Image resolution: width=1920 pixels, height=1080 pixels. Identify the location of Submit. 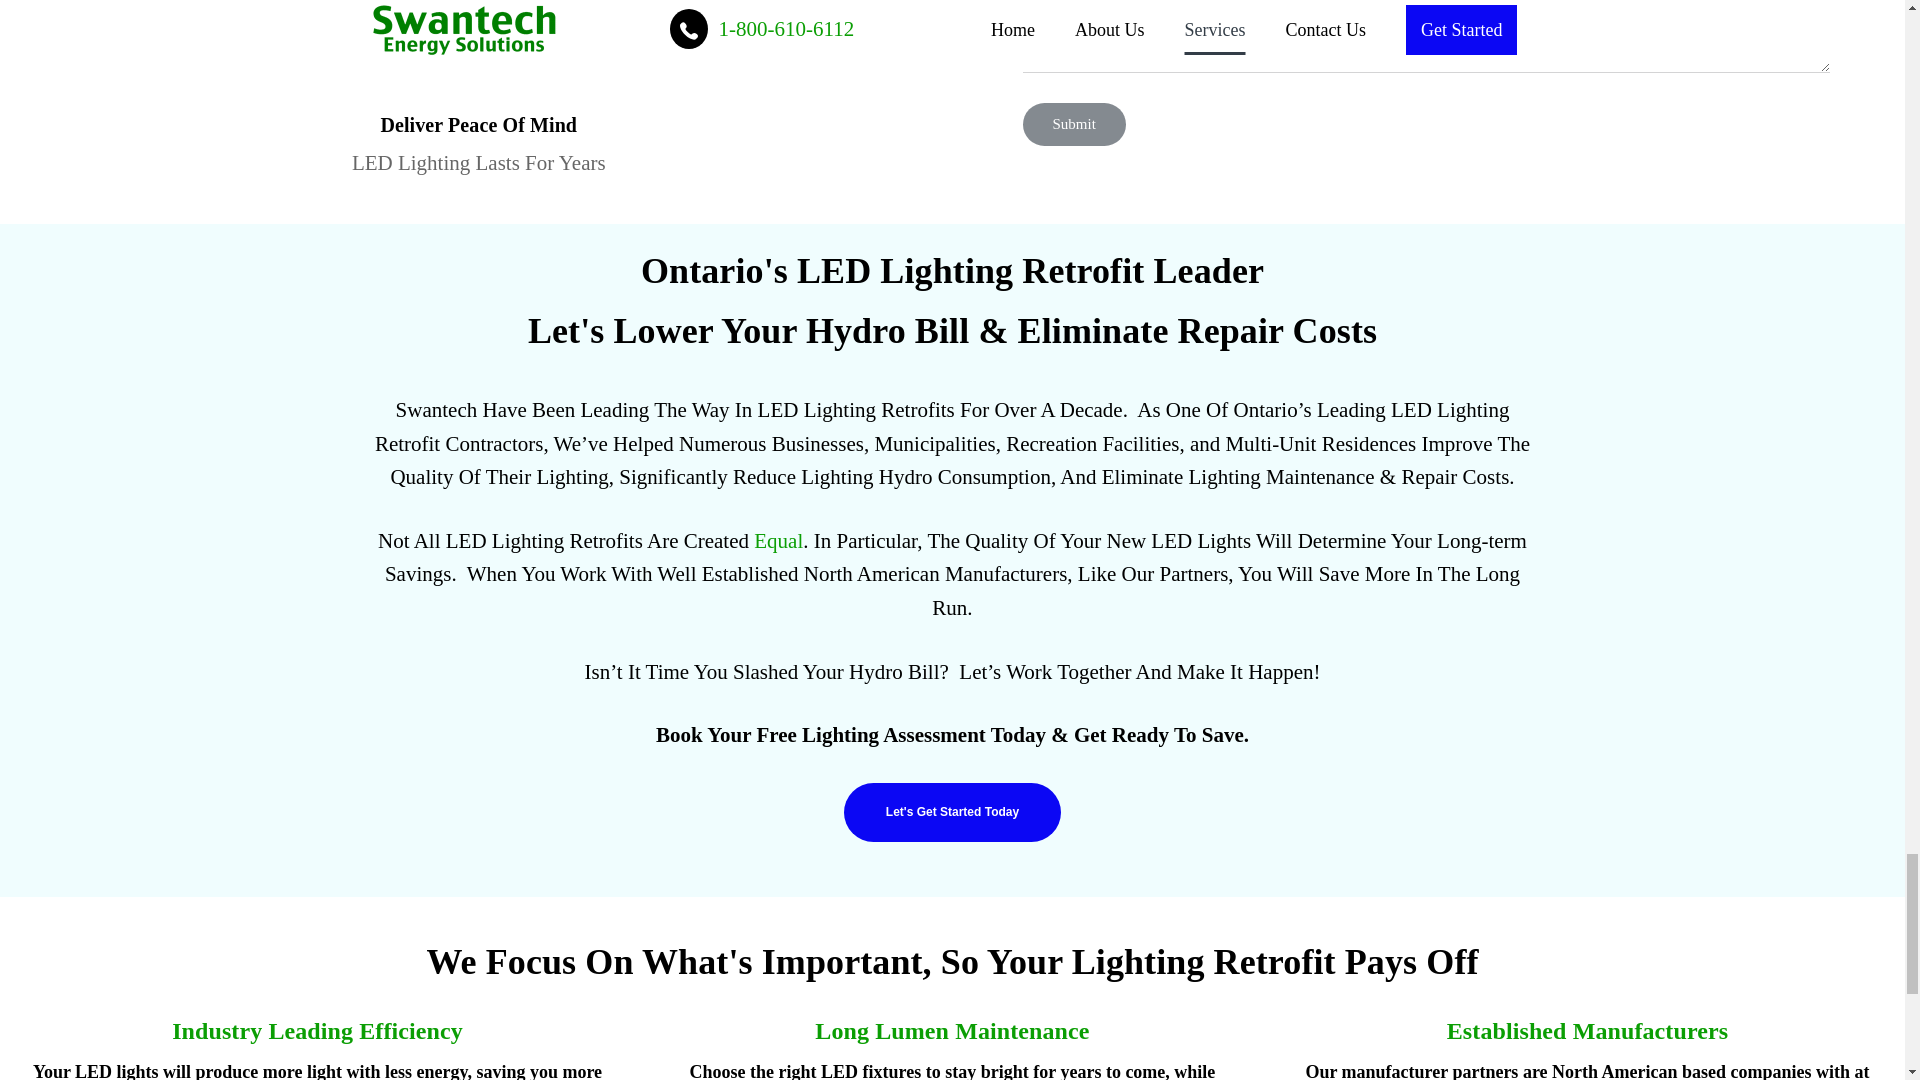
(1073, 124).